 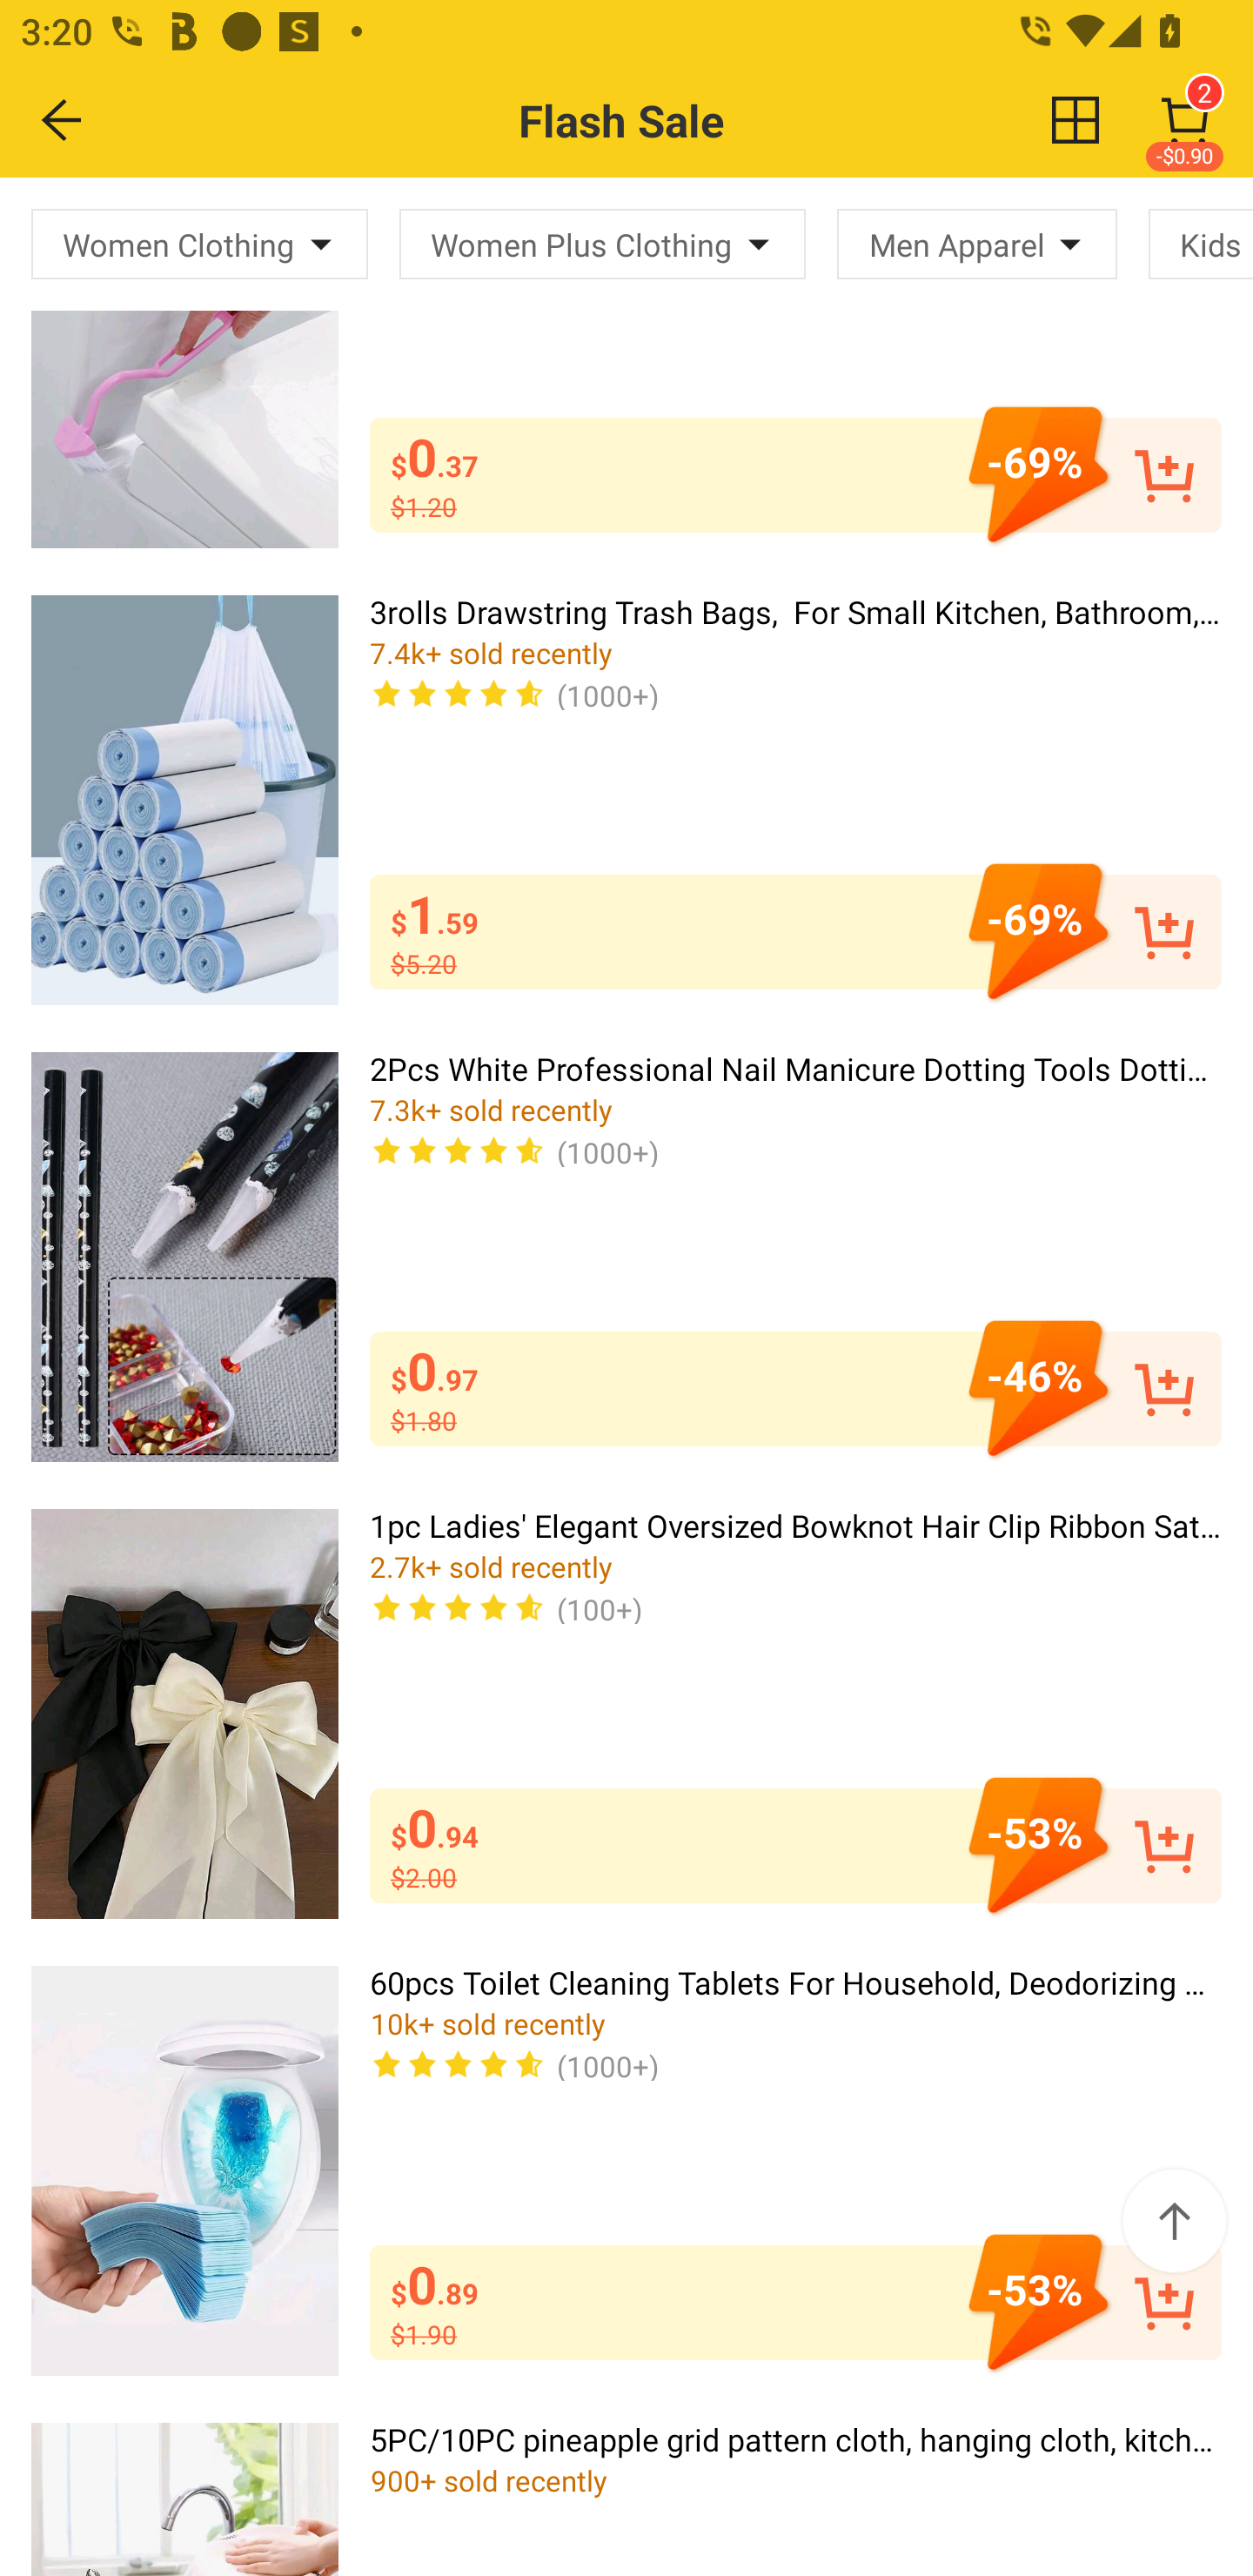 What do you see at coordinates (602, 243) in the screenshot?
I see `Women Plus Clothing` at bounding box center [602, 243].